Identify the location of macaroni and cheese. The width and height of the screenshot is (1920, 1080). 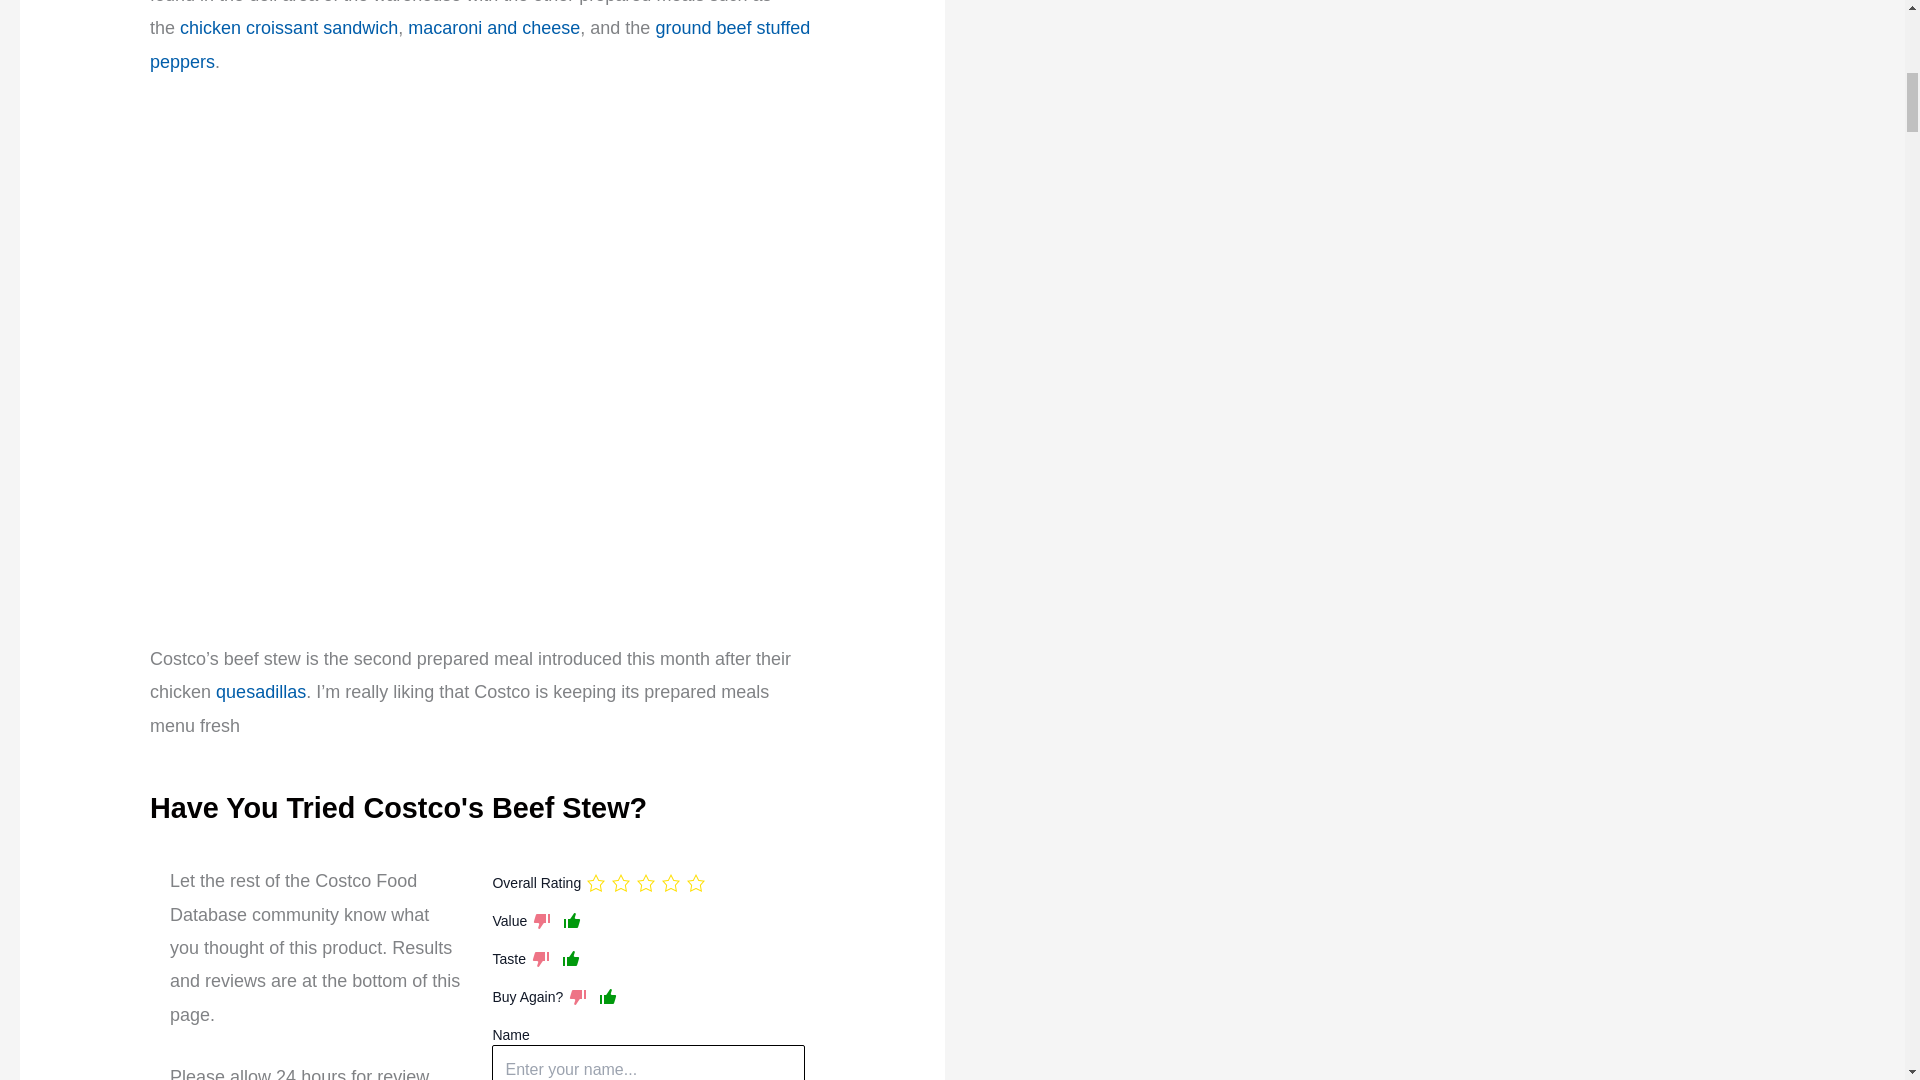
(493, 28).